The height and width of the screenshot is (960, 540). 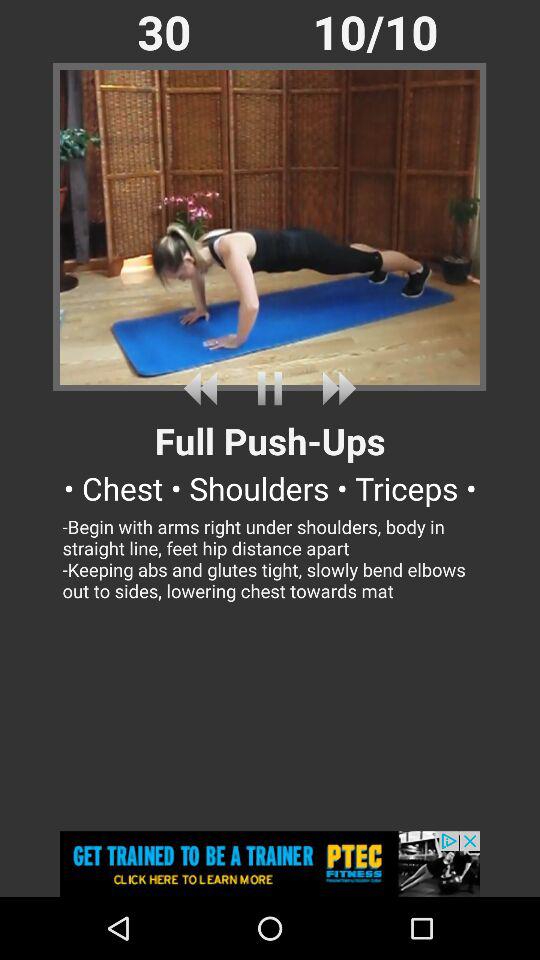 I want to click on pause playback, so click(x=270, y=388).